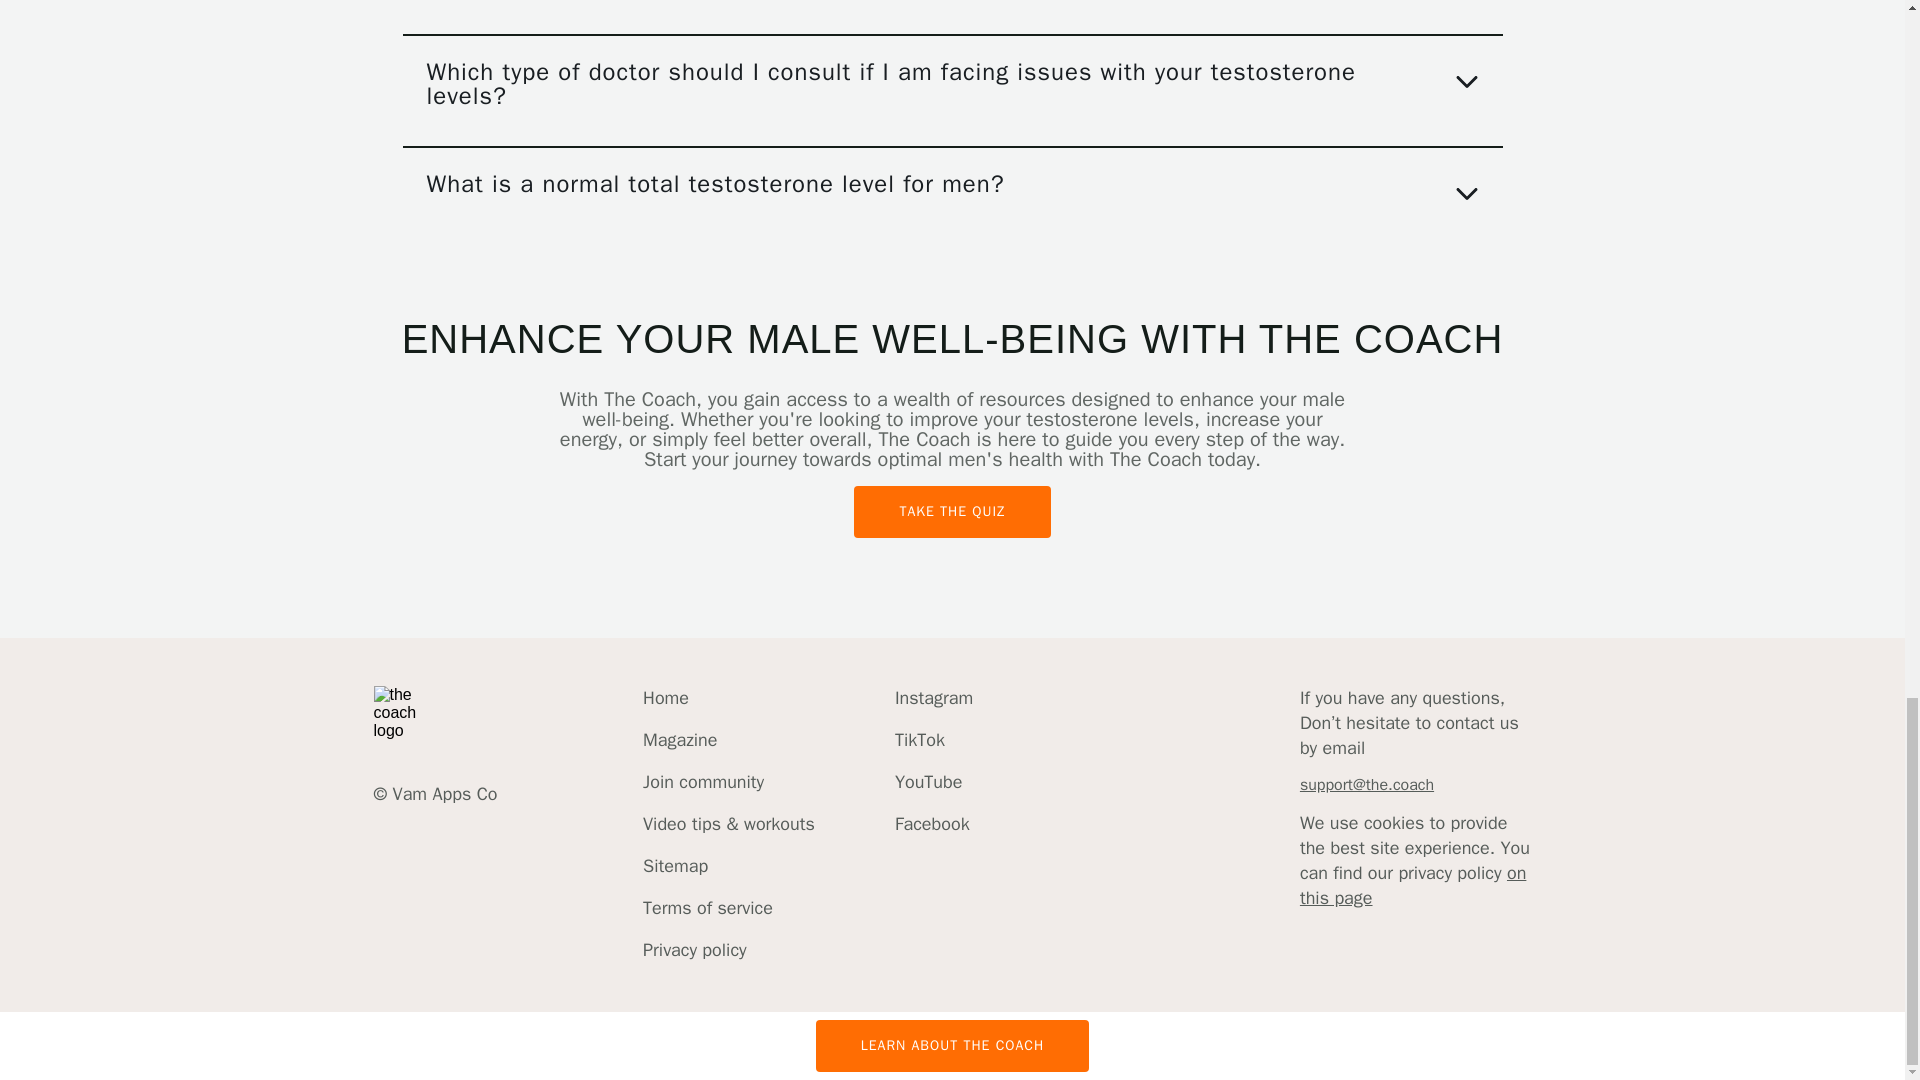 The width and height of the screenshot is (1920, 1080). What do you see at coordinates (934, 824) in the screenshot?
I see `Facebook` at bounding box center [934, 824].